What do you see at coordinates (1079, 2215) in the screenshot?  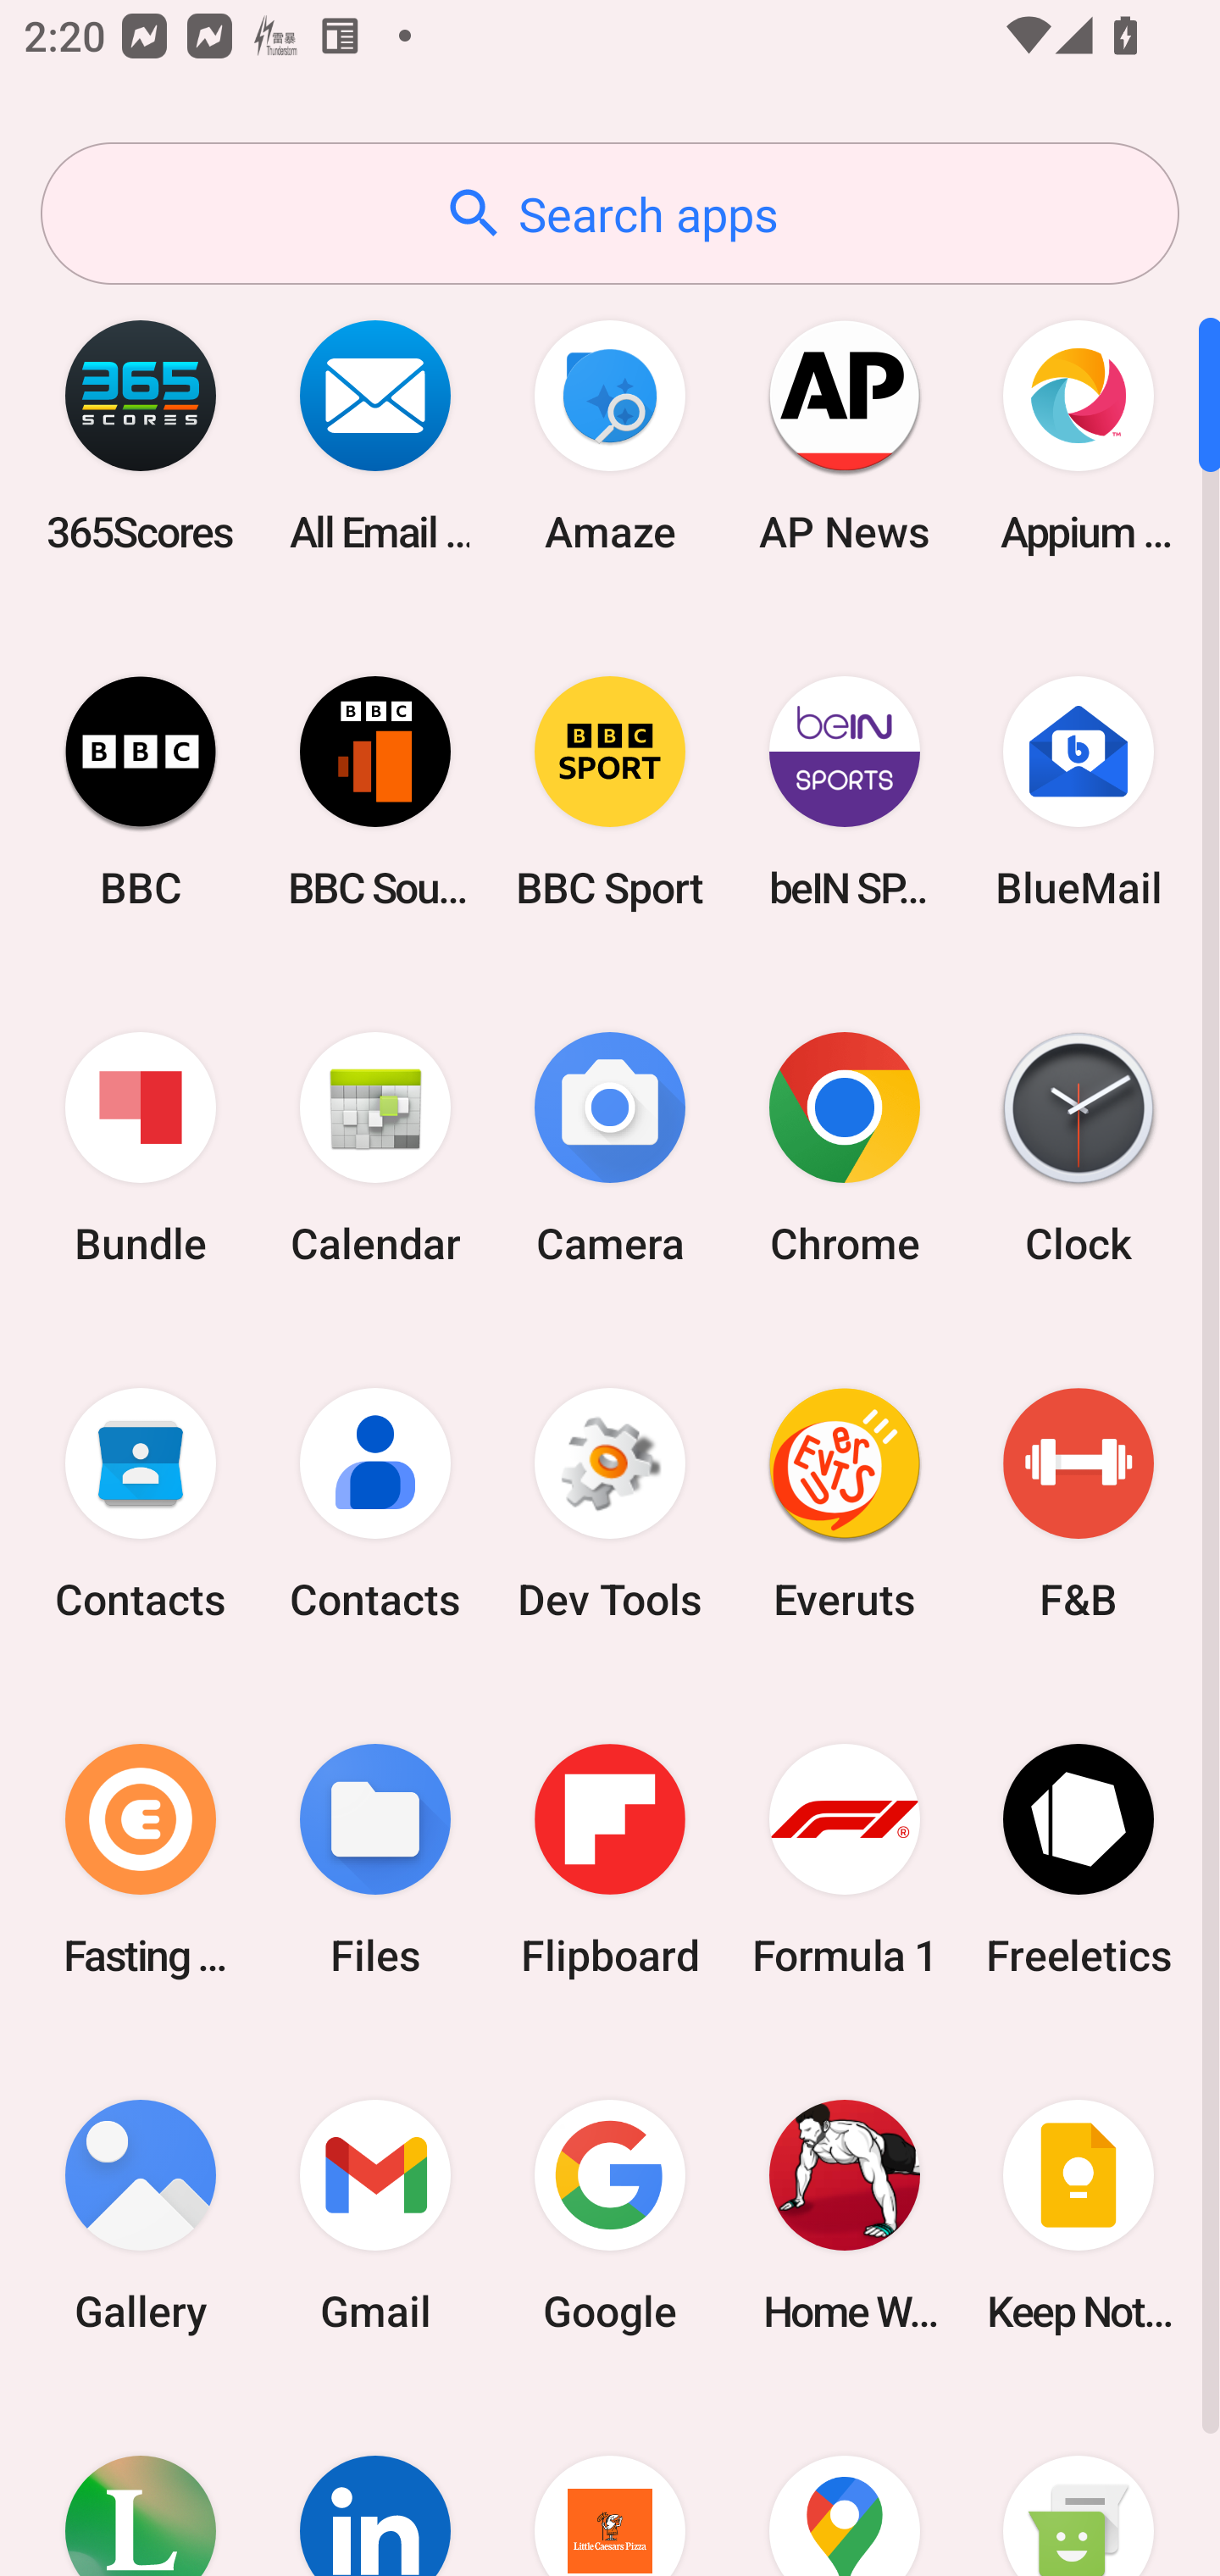 I see `Keep Notes` at bounding box center [1079, 2215].